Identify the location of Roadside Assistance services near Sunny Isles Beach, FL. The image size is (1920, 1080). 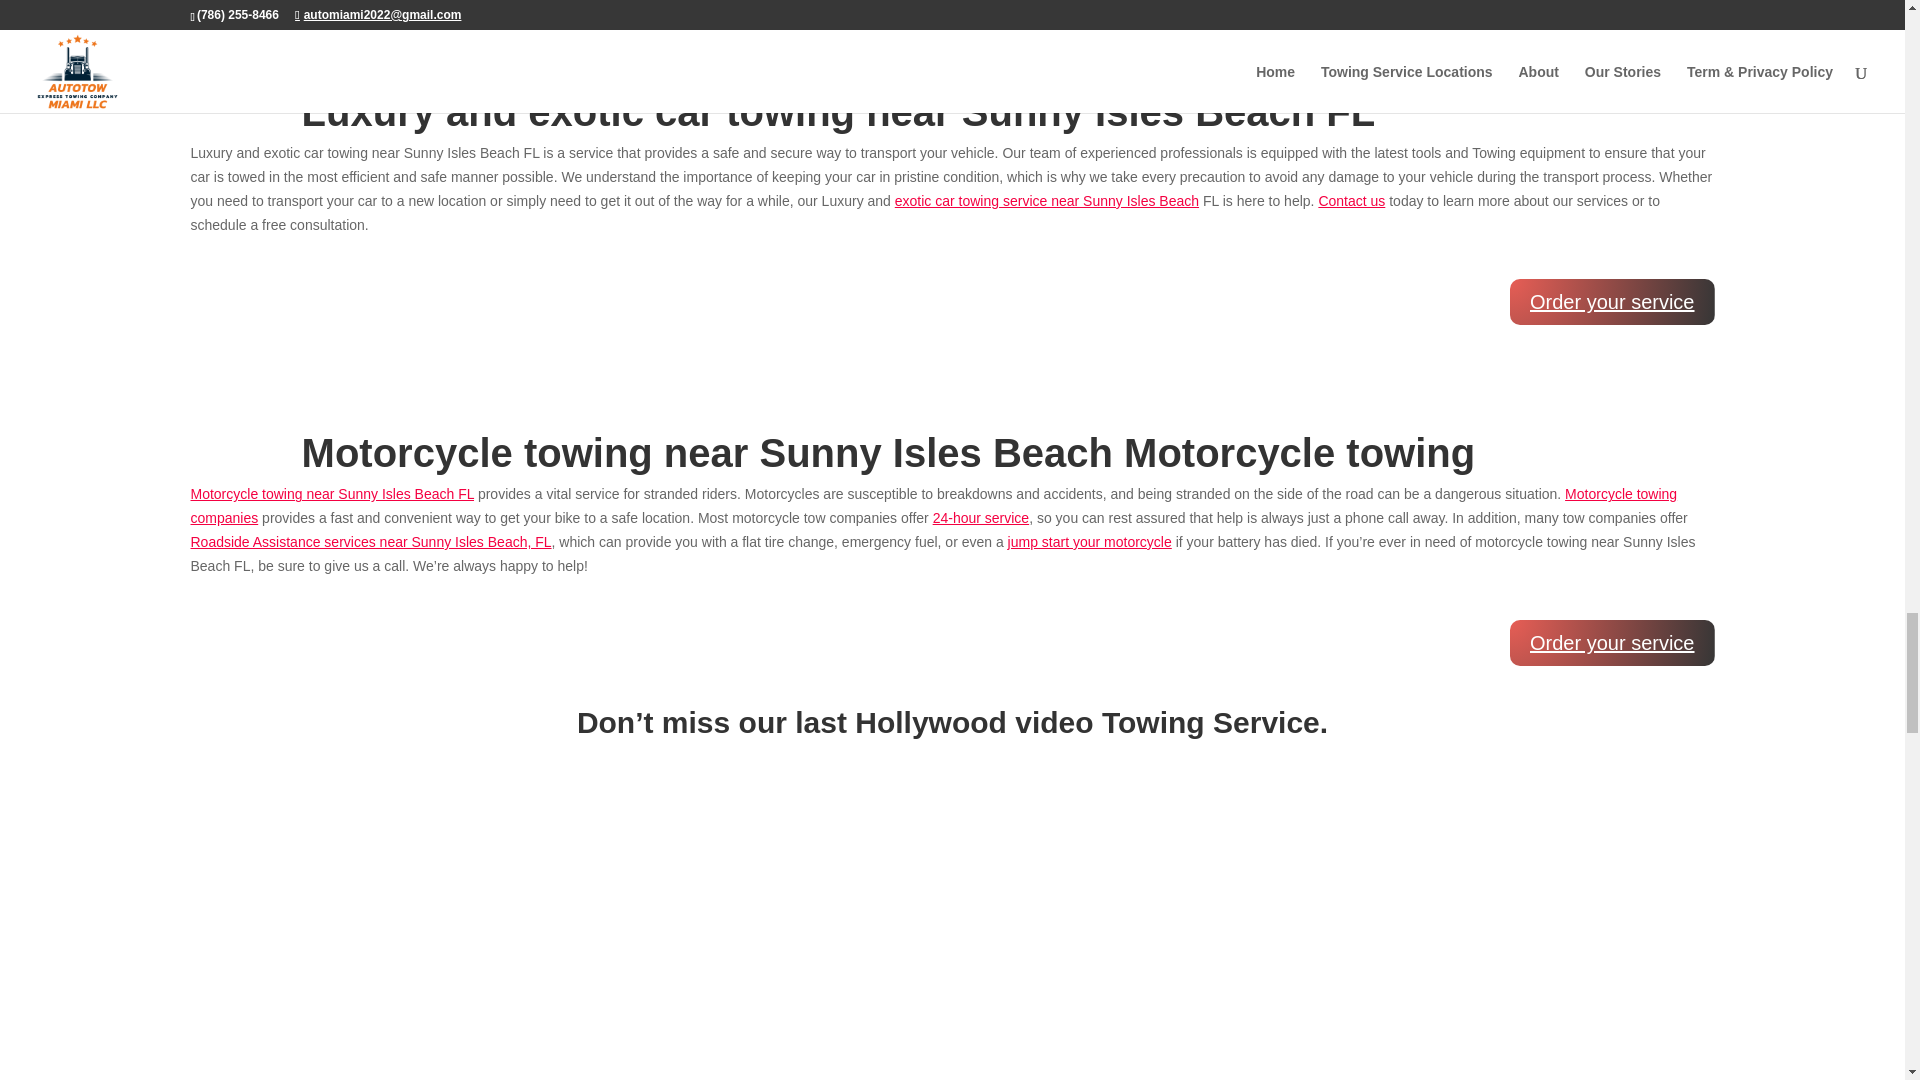
(370, 541).